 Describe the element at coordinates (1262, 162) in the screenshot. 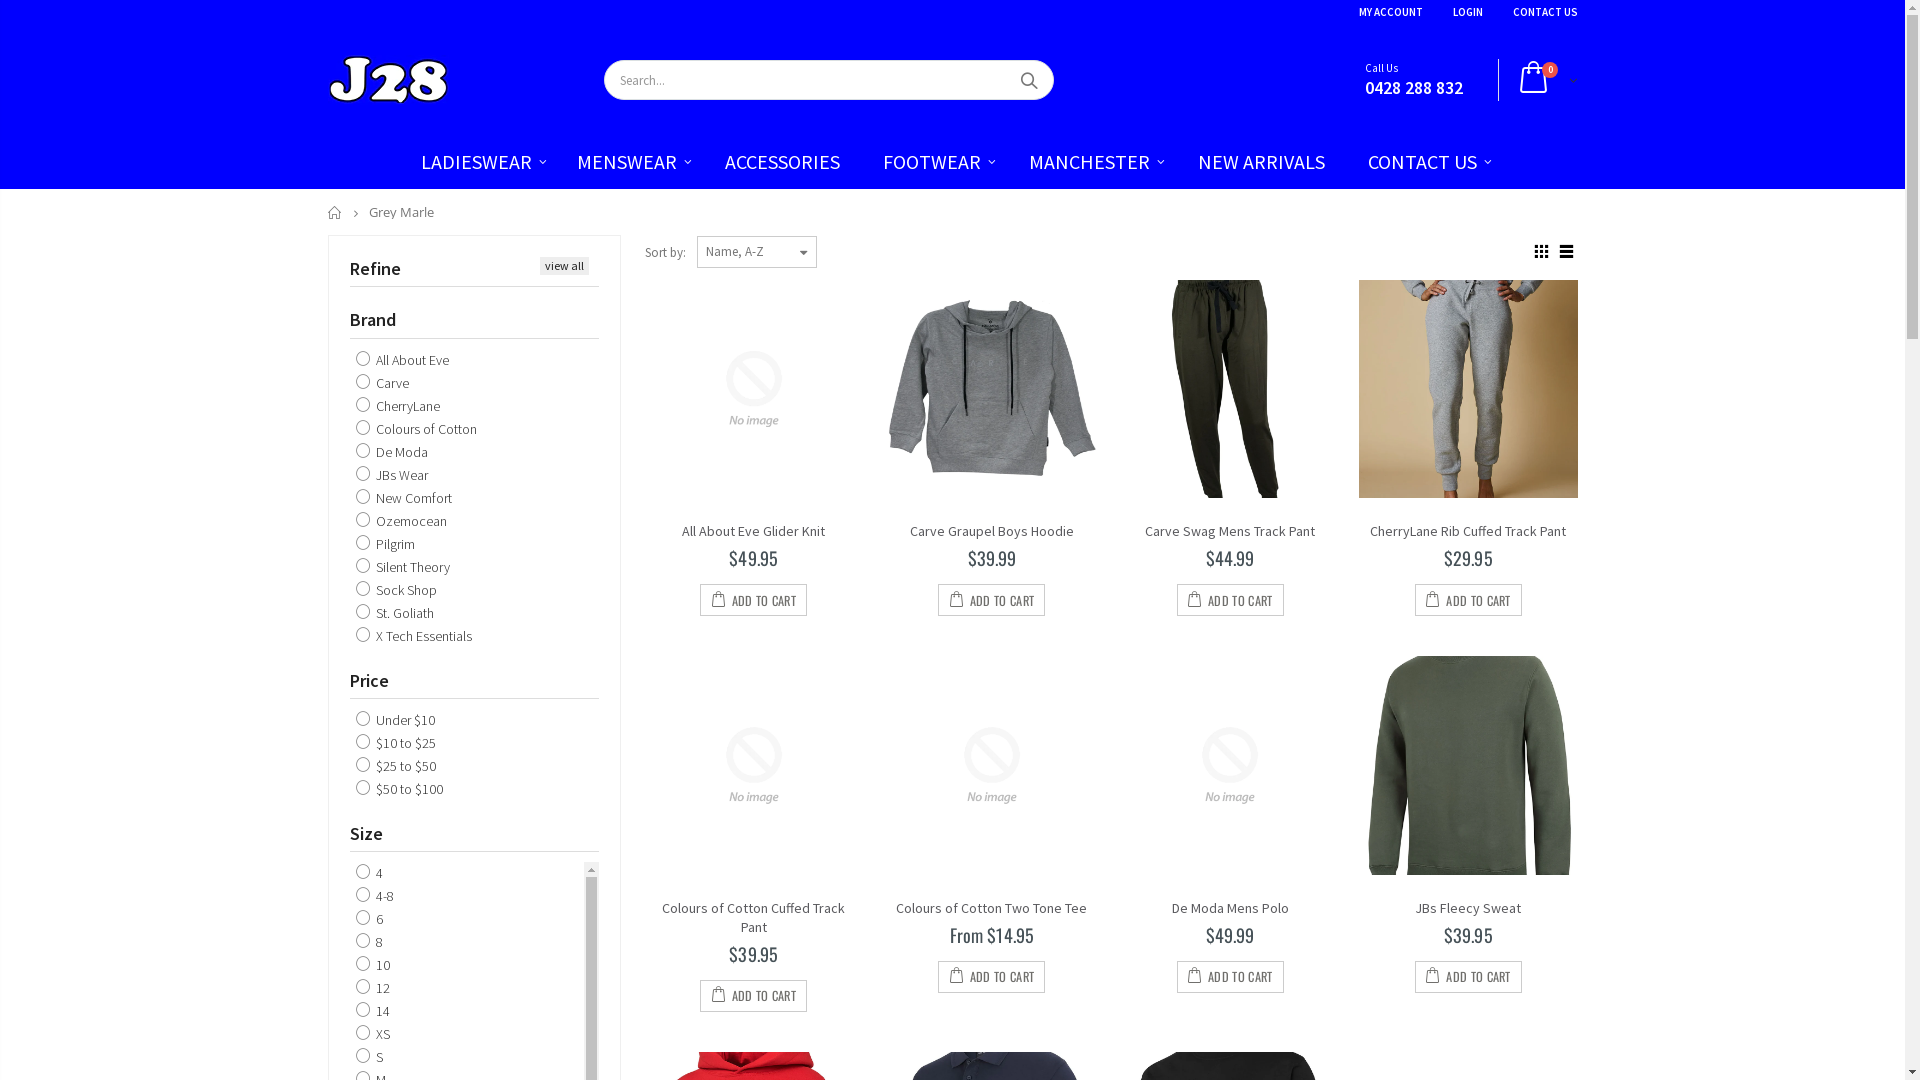

I see `NEW ARRIVALS` at that location.